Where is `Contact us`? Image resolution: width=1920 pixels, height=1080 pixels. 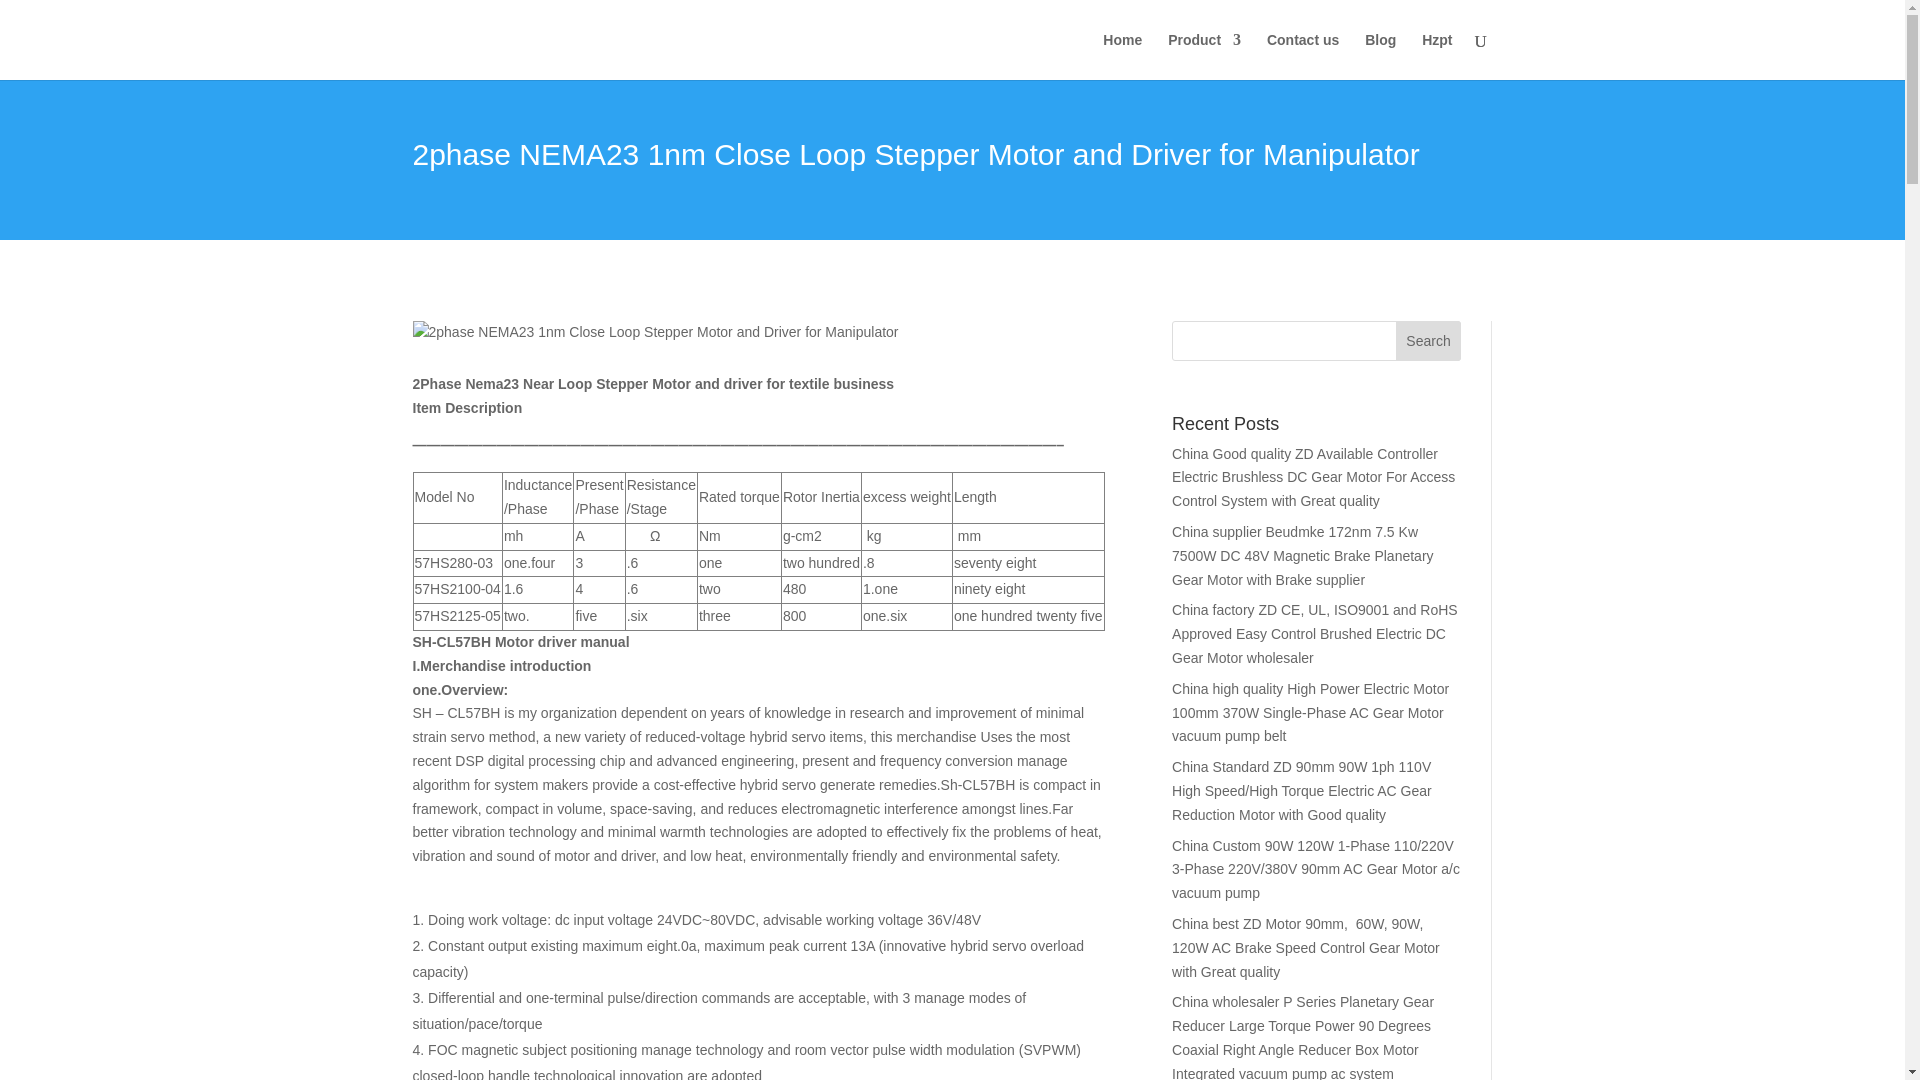 Contact us is located at coordinates (1302, 56).